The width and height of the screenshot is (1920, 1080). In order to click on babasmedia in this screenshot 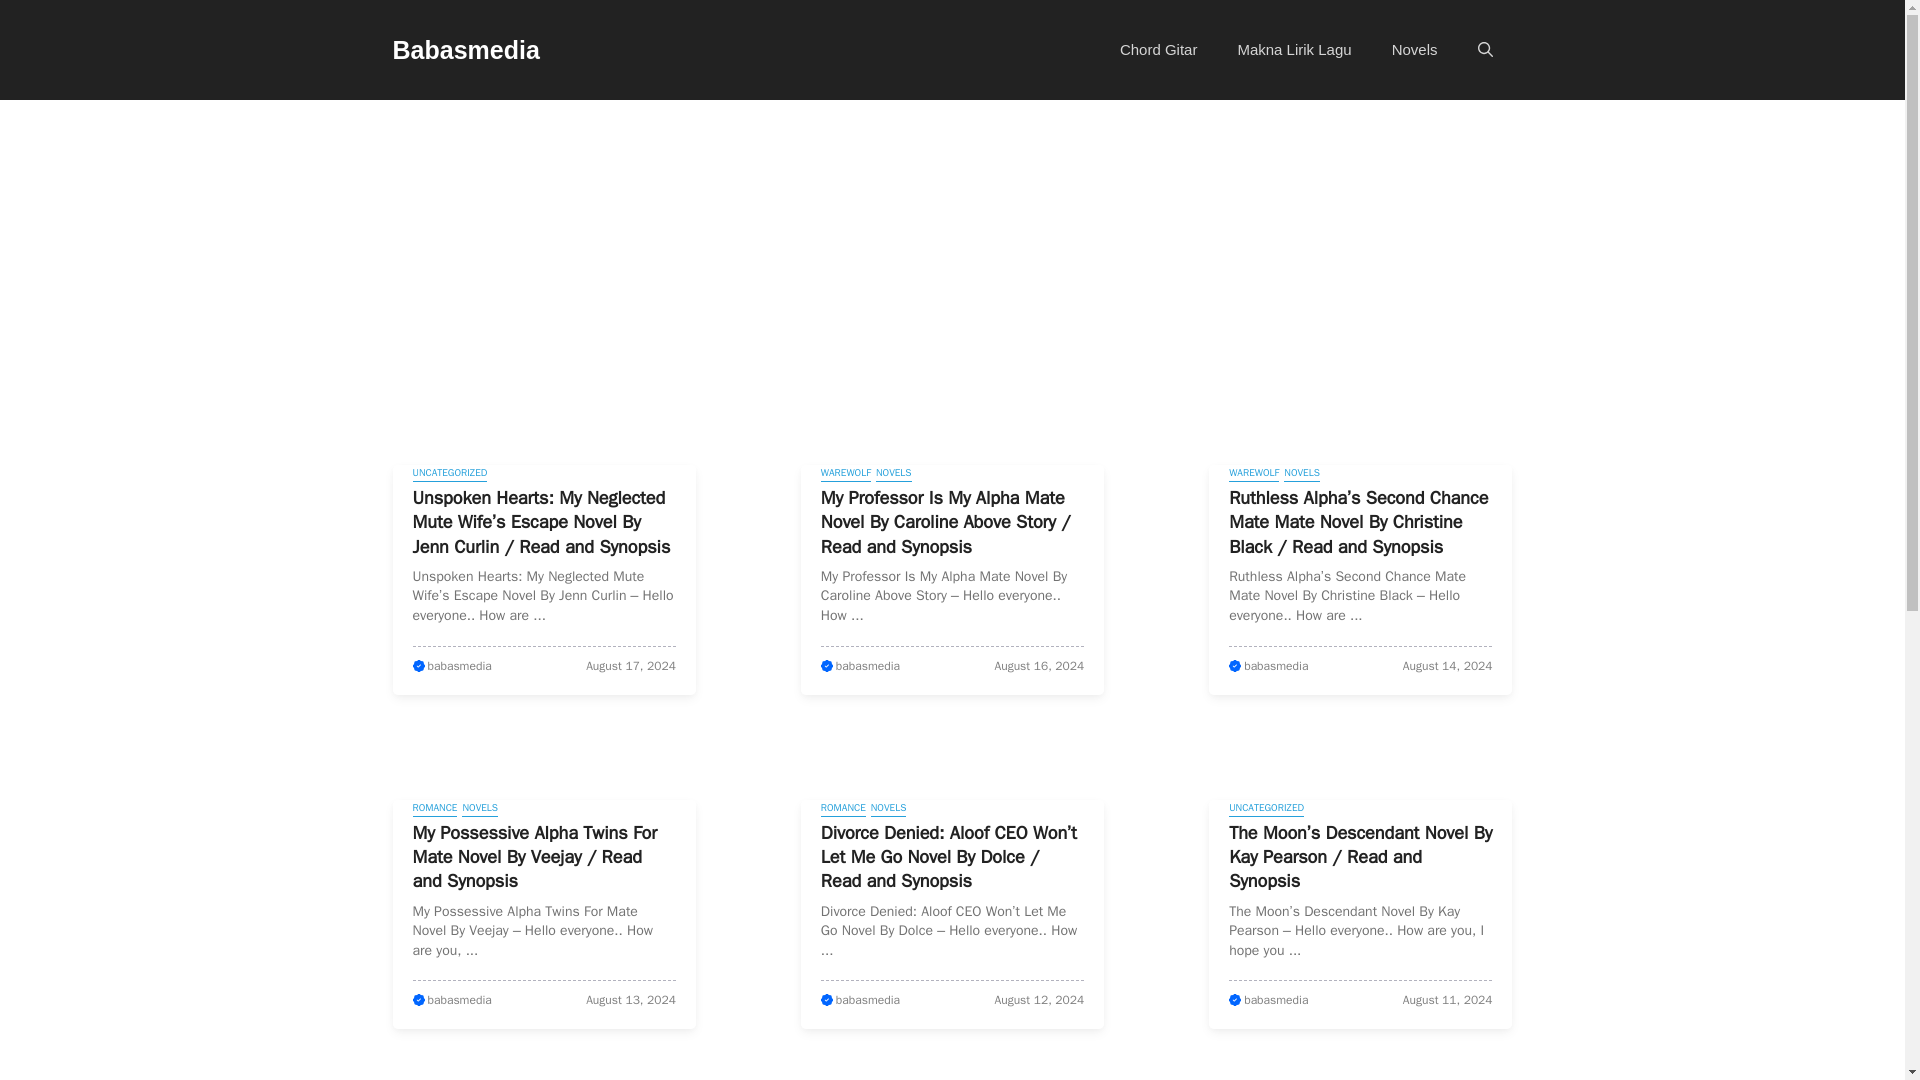, I will do `click(460, 665)`.